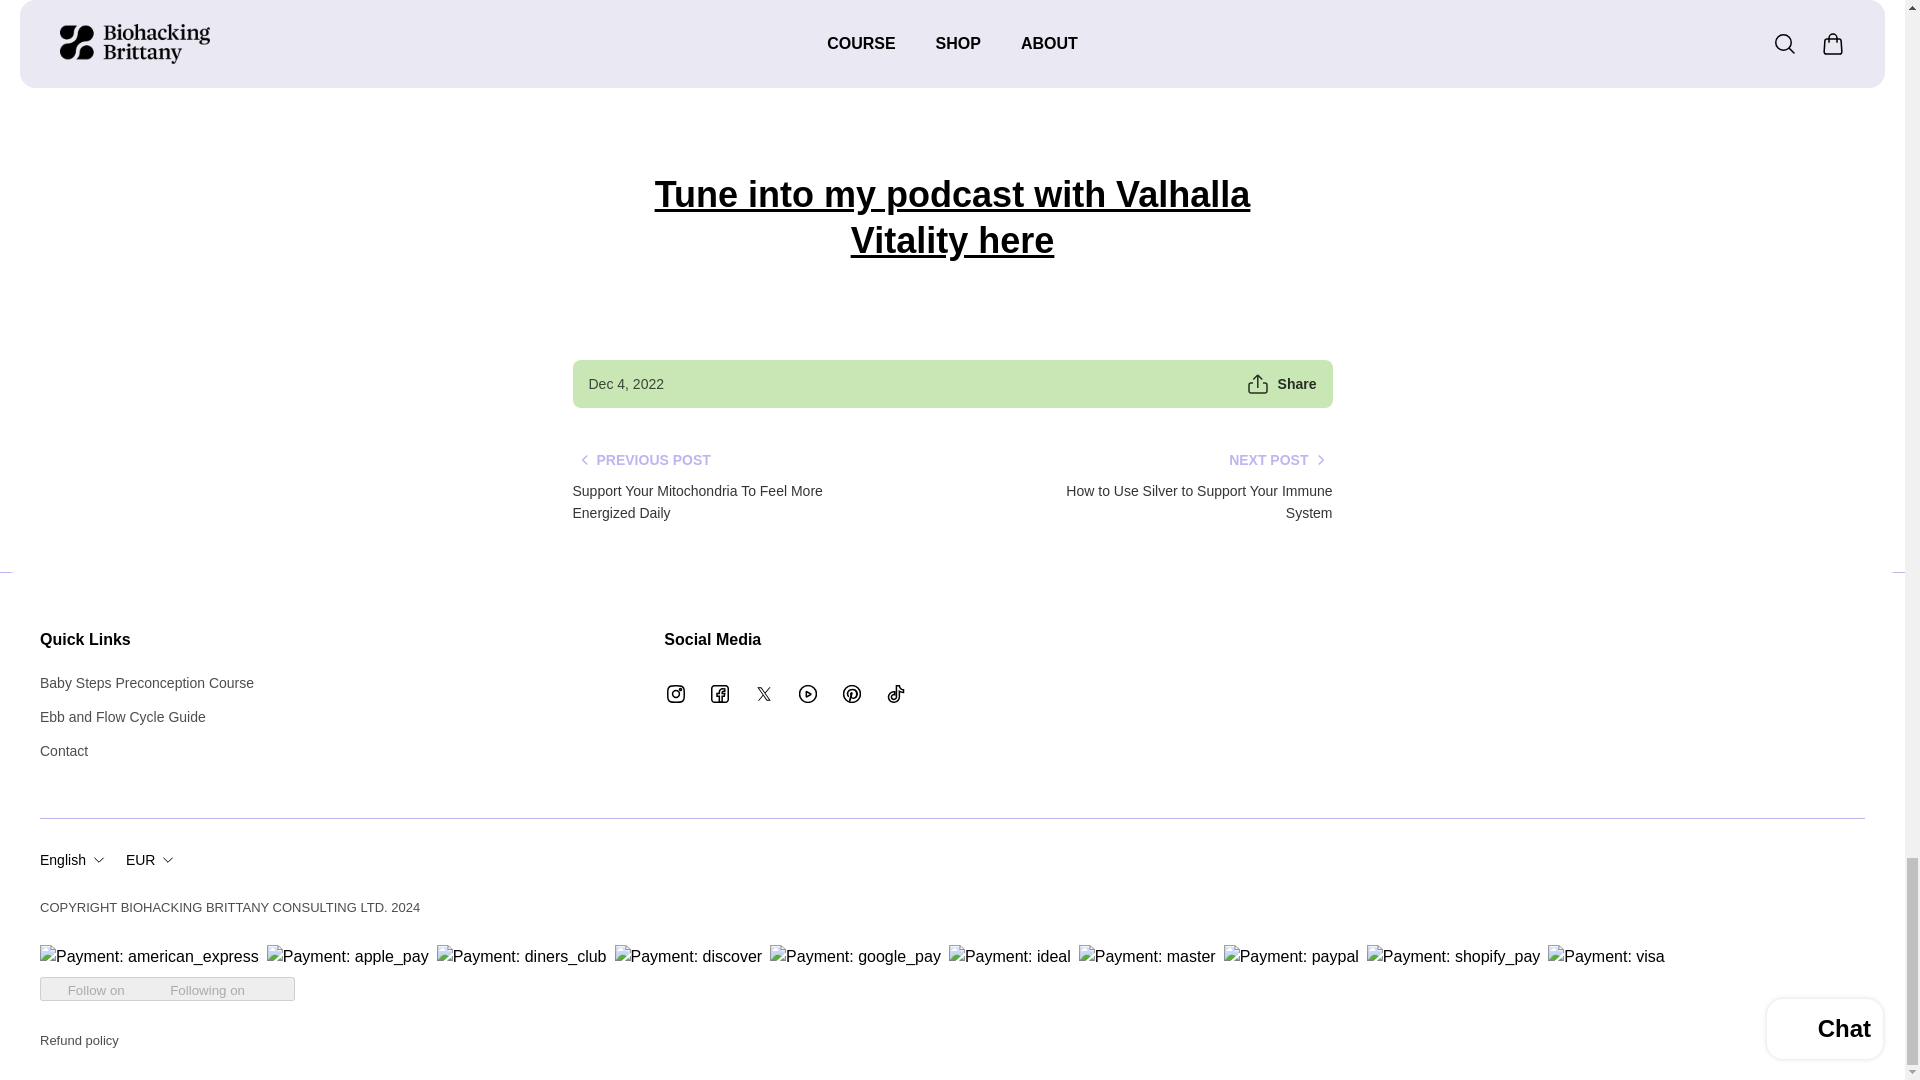  Describe the element at coordinates (952, 66) in the screenshot. I see `ENTER MY GIVEAWAY HERE` at that location.